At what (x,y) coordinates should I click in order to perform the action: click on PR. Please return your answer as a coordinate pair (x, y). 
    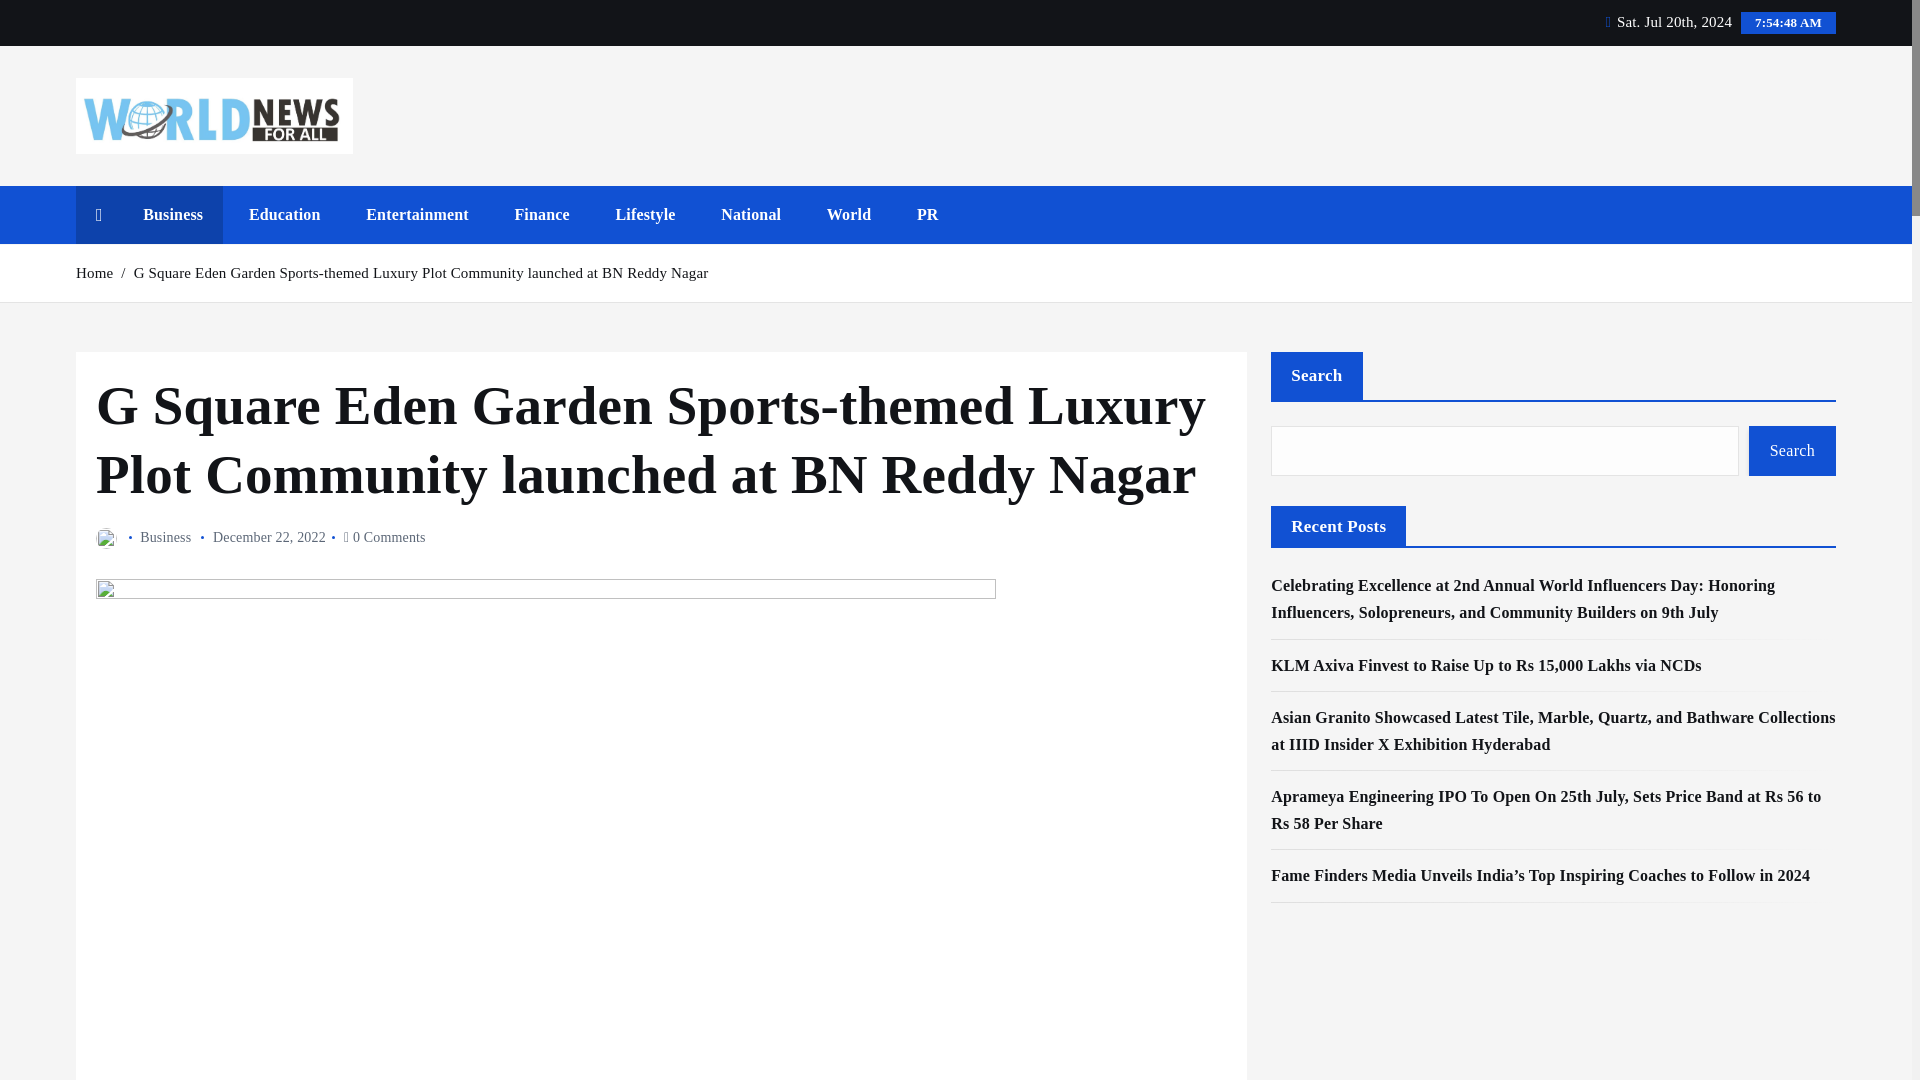
    Looking at the image, I should click on (927, 214).